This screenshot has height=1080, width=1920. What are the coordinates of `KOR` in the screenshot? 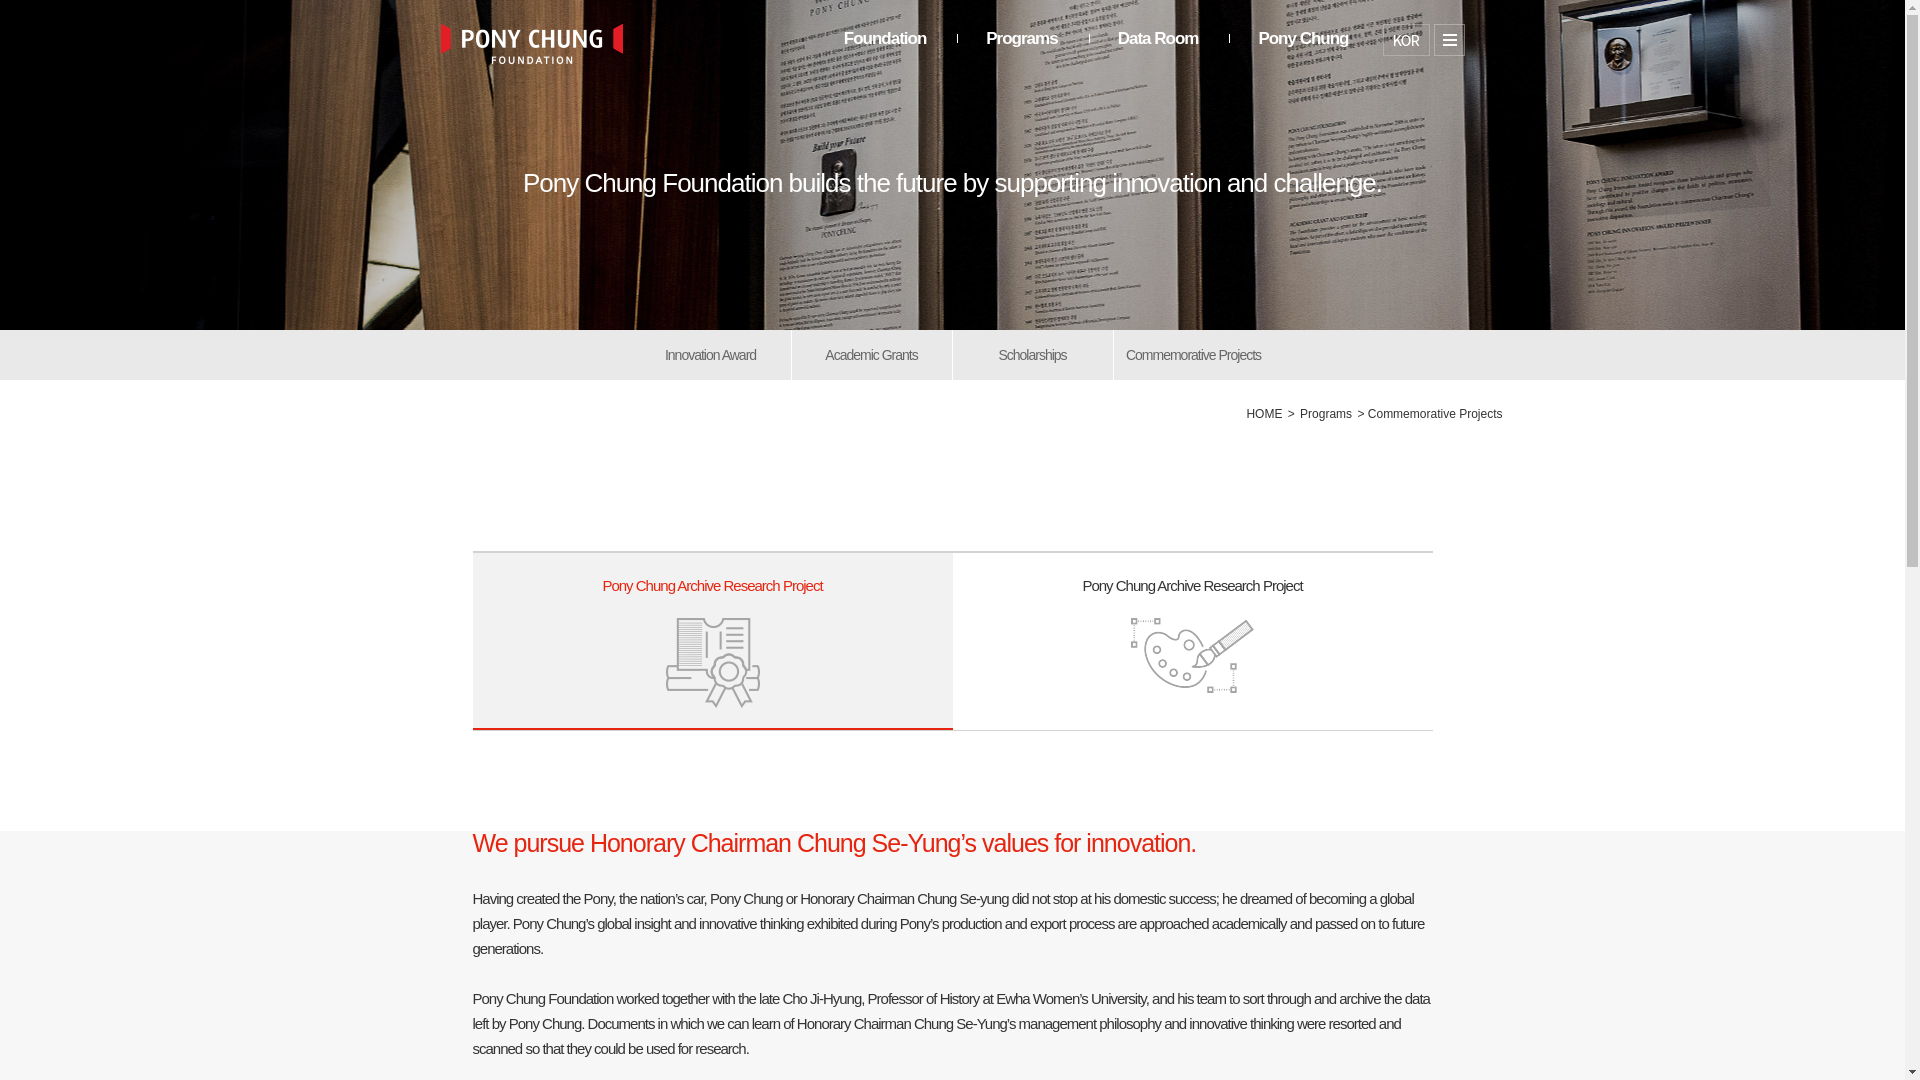 It's located at (1325, 414).